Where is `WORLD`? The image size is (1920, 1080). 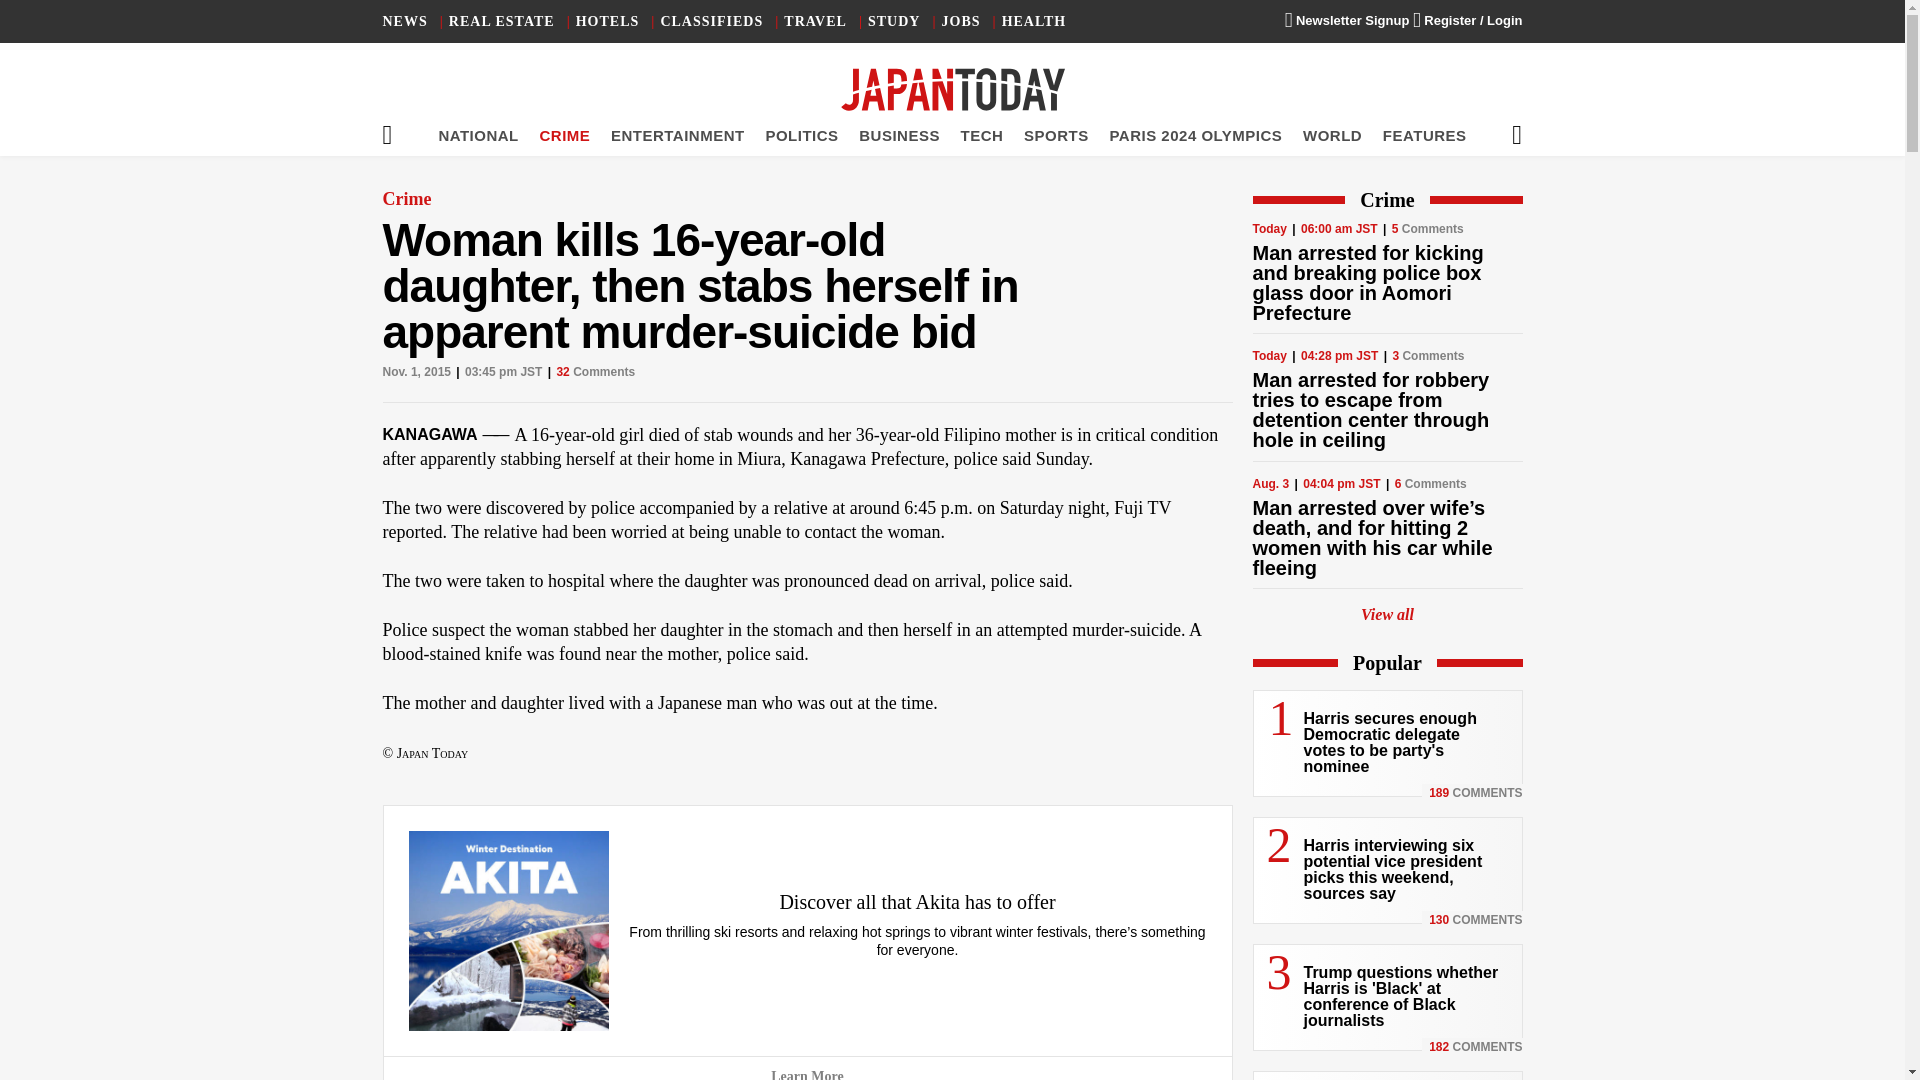 WORLD is located at coordinates (1332, 135).